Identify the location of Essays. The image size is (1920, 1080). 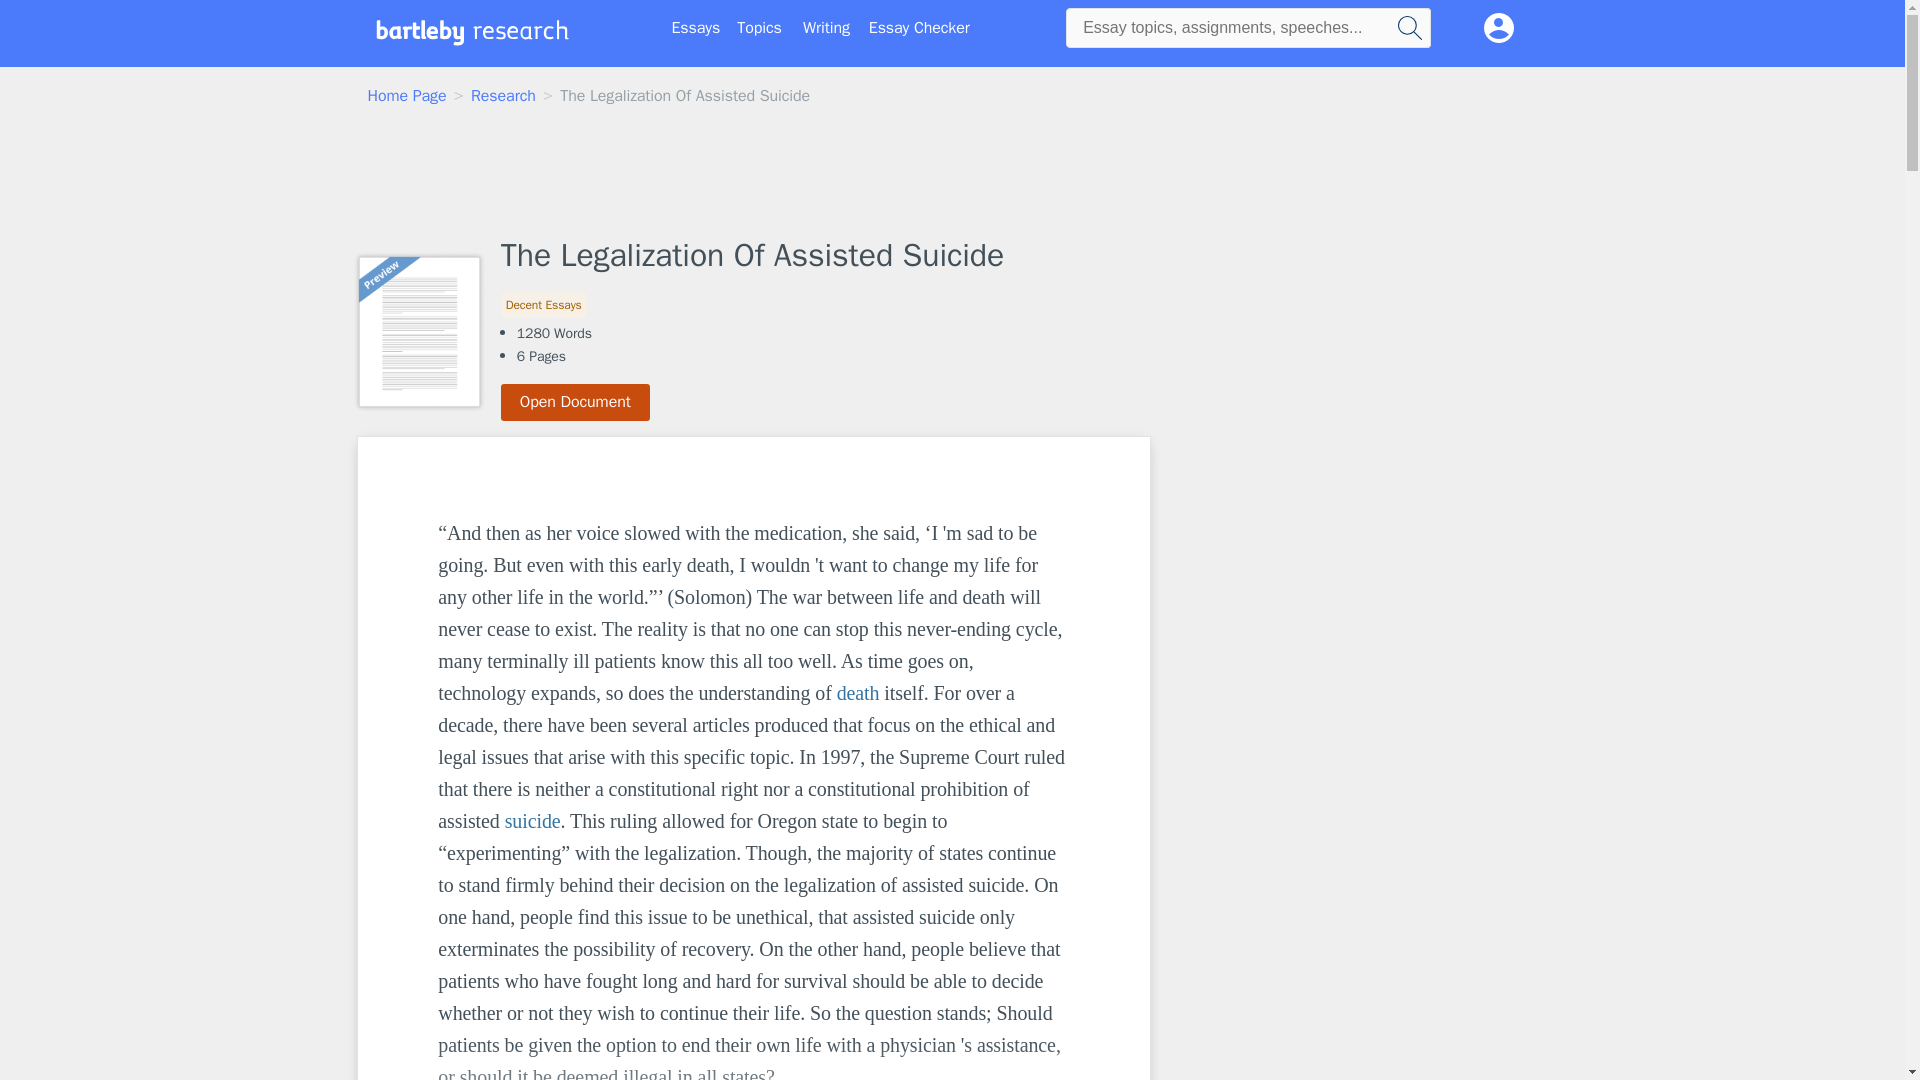
(696, 28).